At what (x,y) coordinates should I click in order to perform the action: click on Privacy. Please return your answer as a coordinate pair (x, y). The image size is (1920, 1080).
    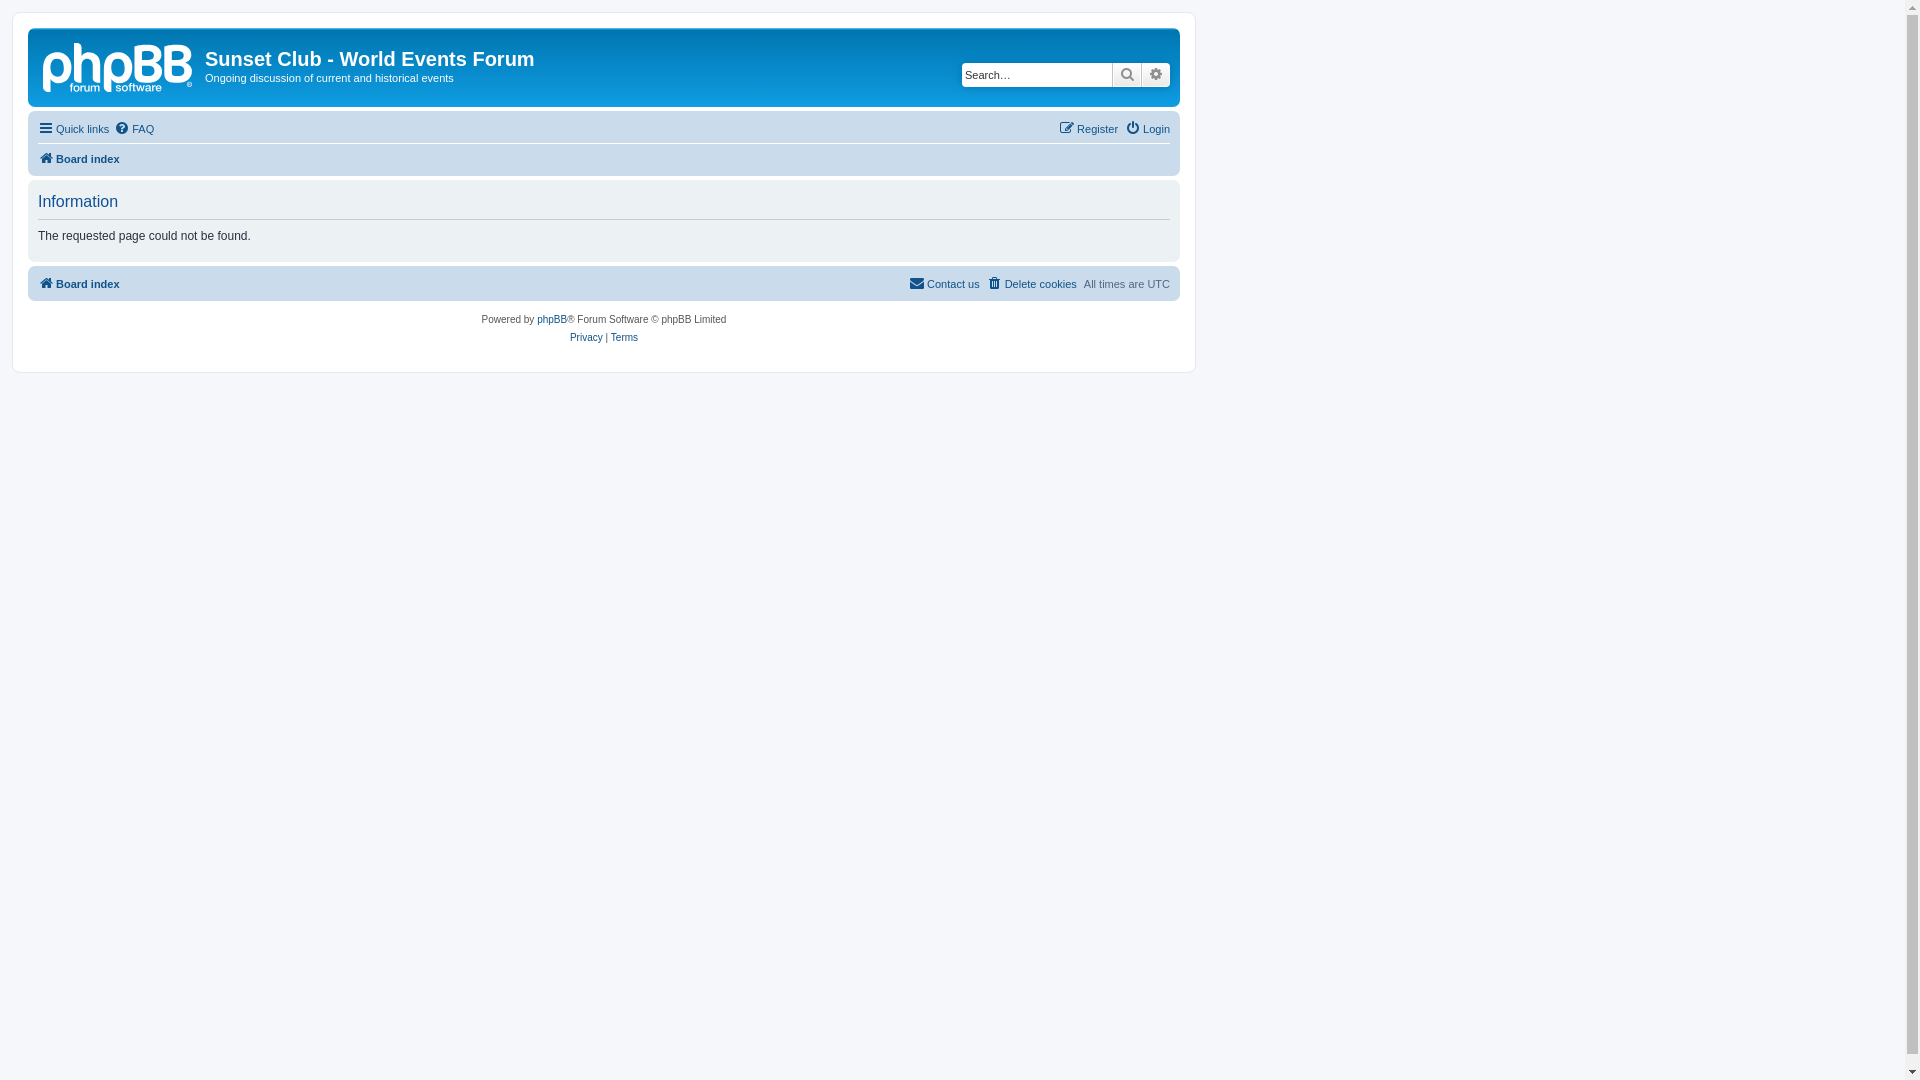
    Looking at the image, I should click on (586, 338).